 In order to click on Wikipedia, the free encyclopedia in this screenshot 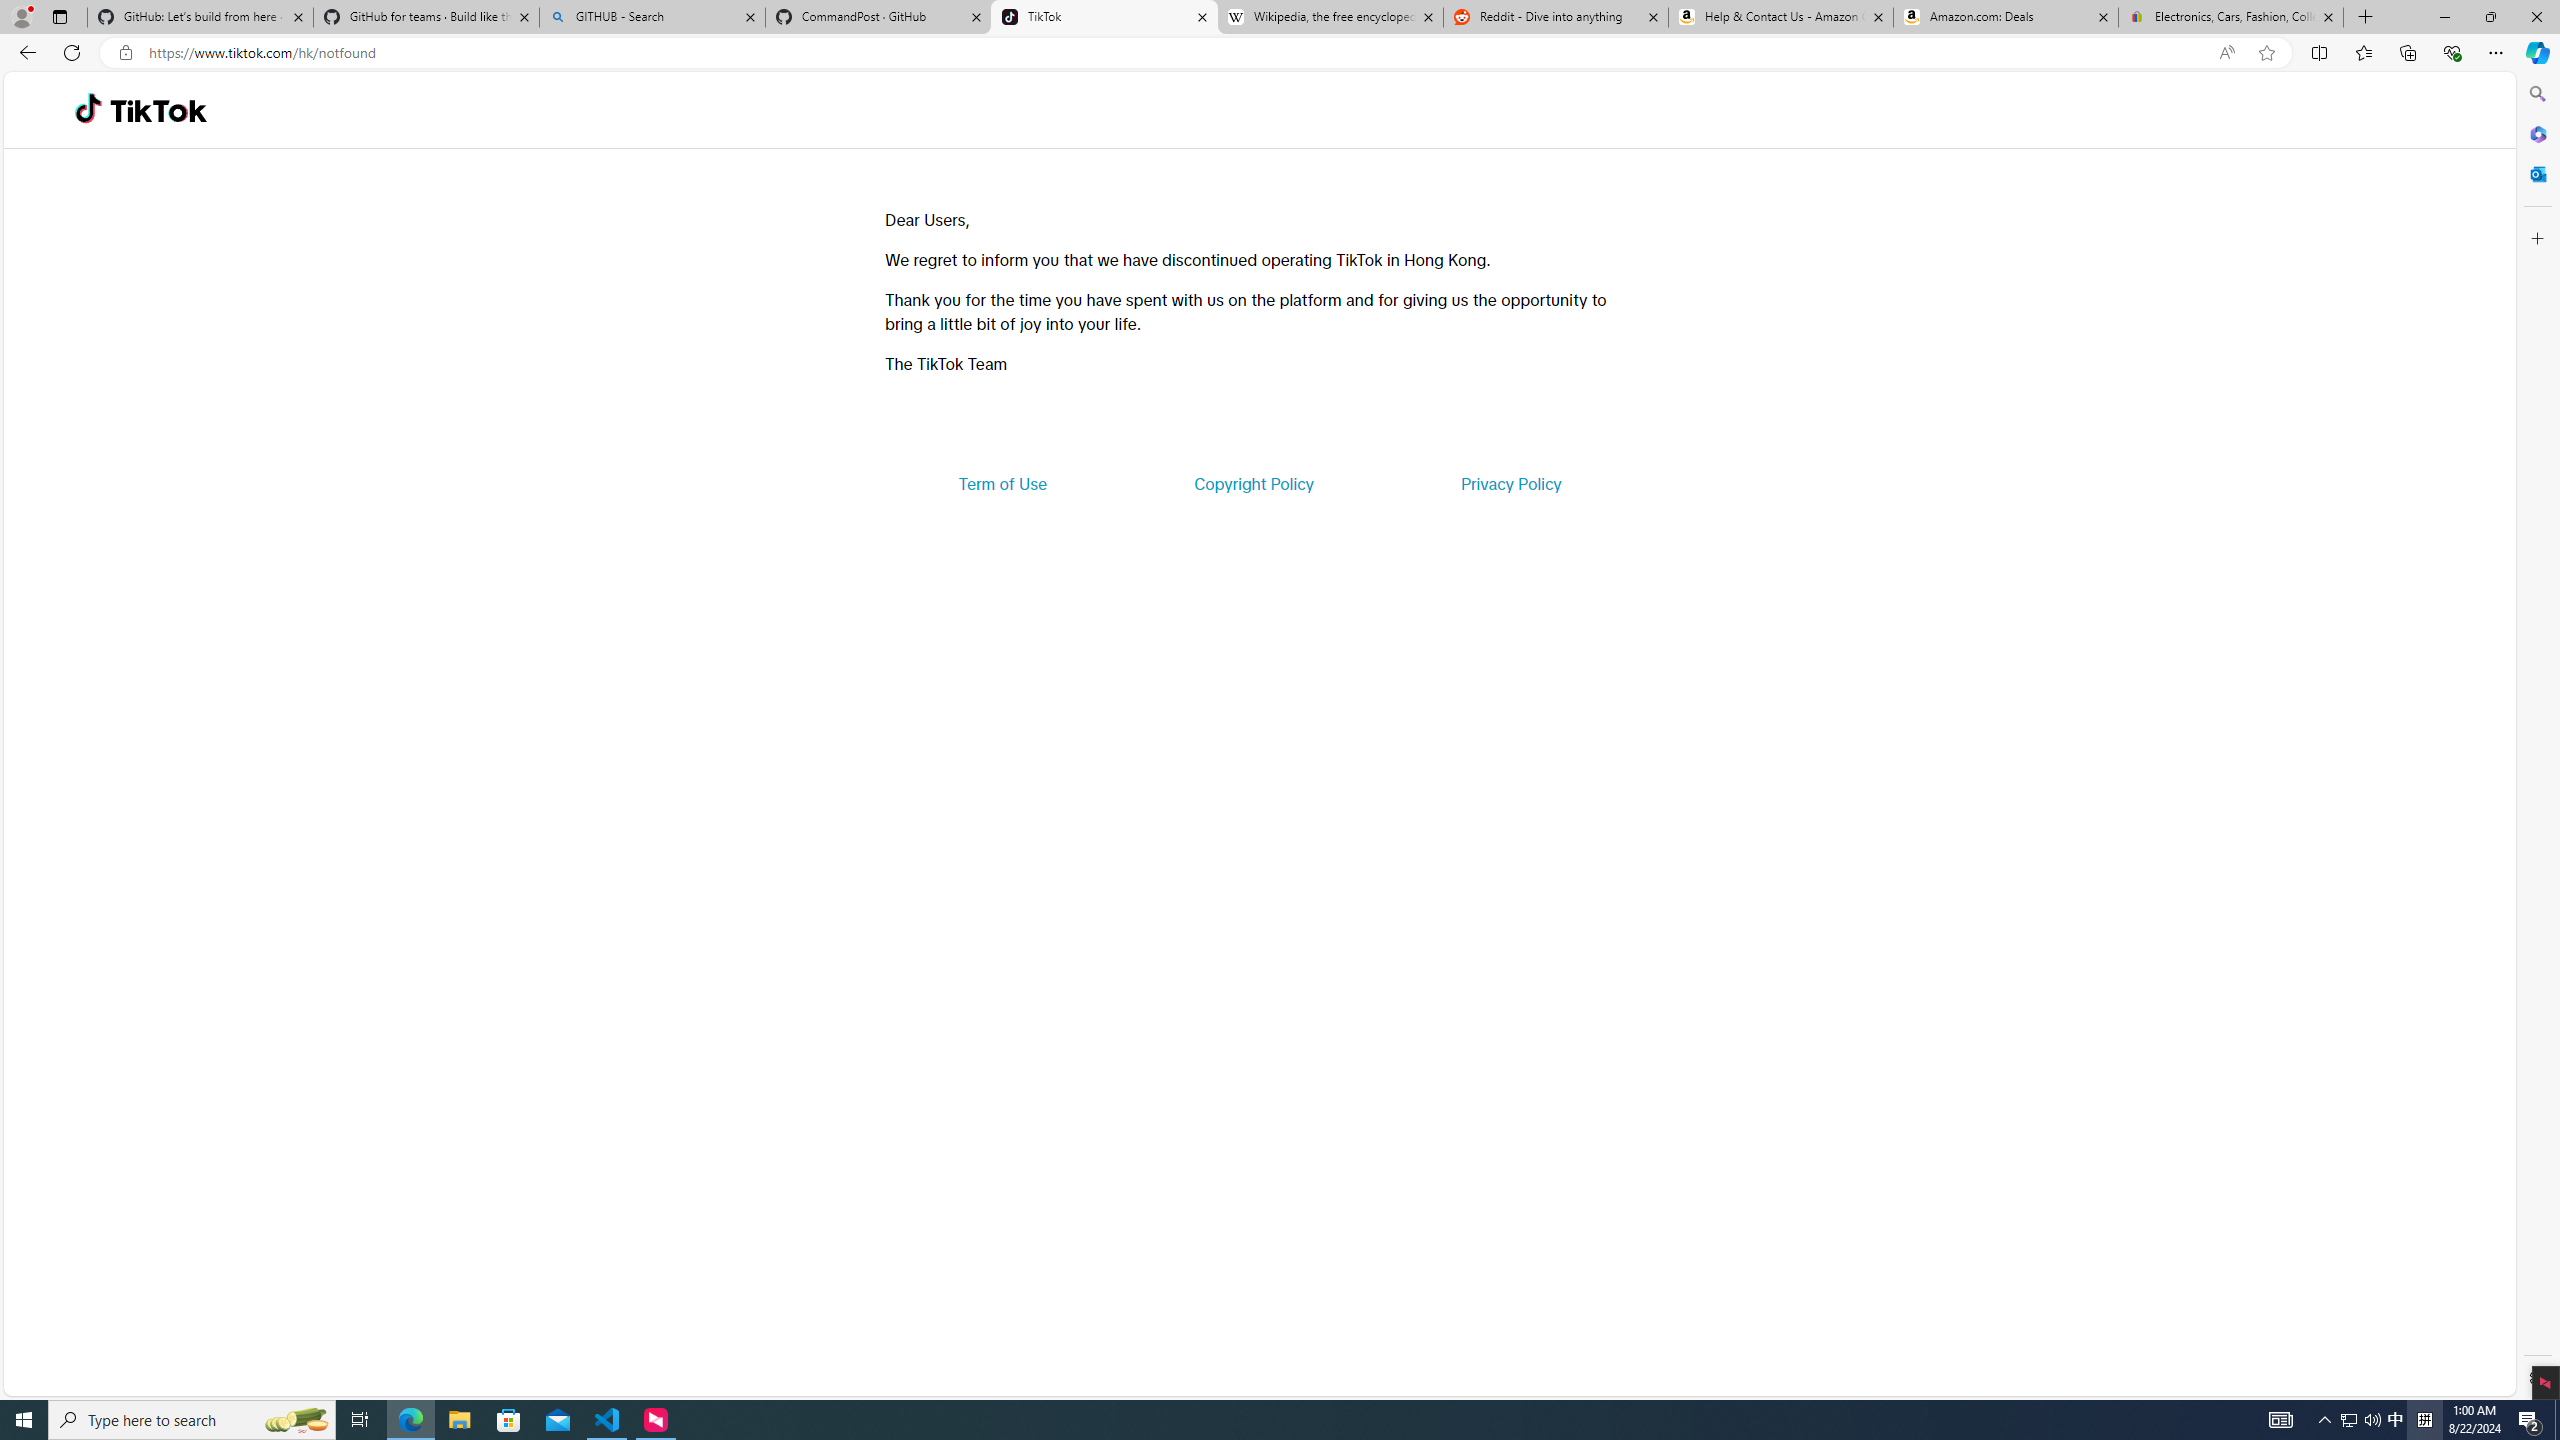, I will do `click(1330, 17)`.